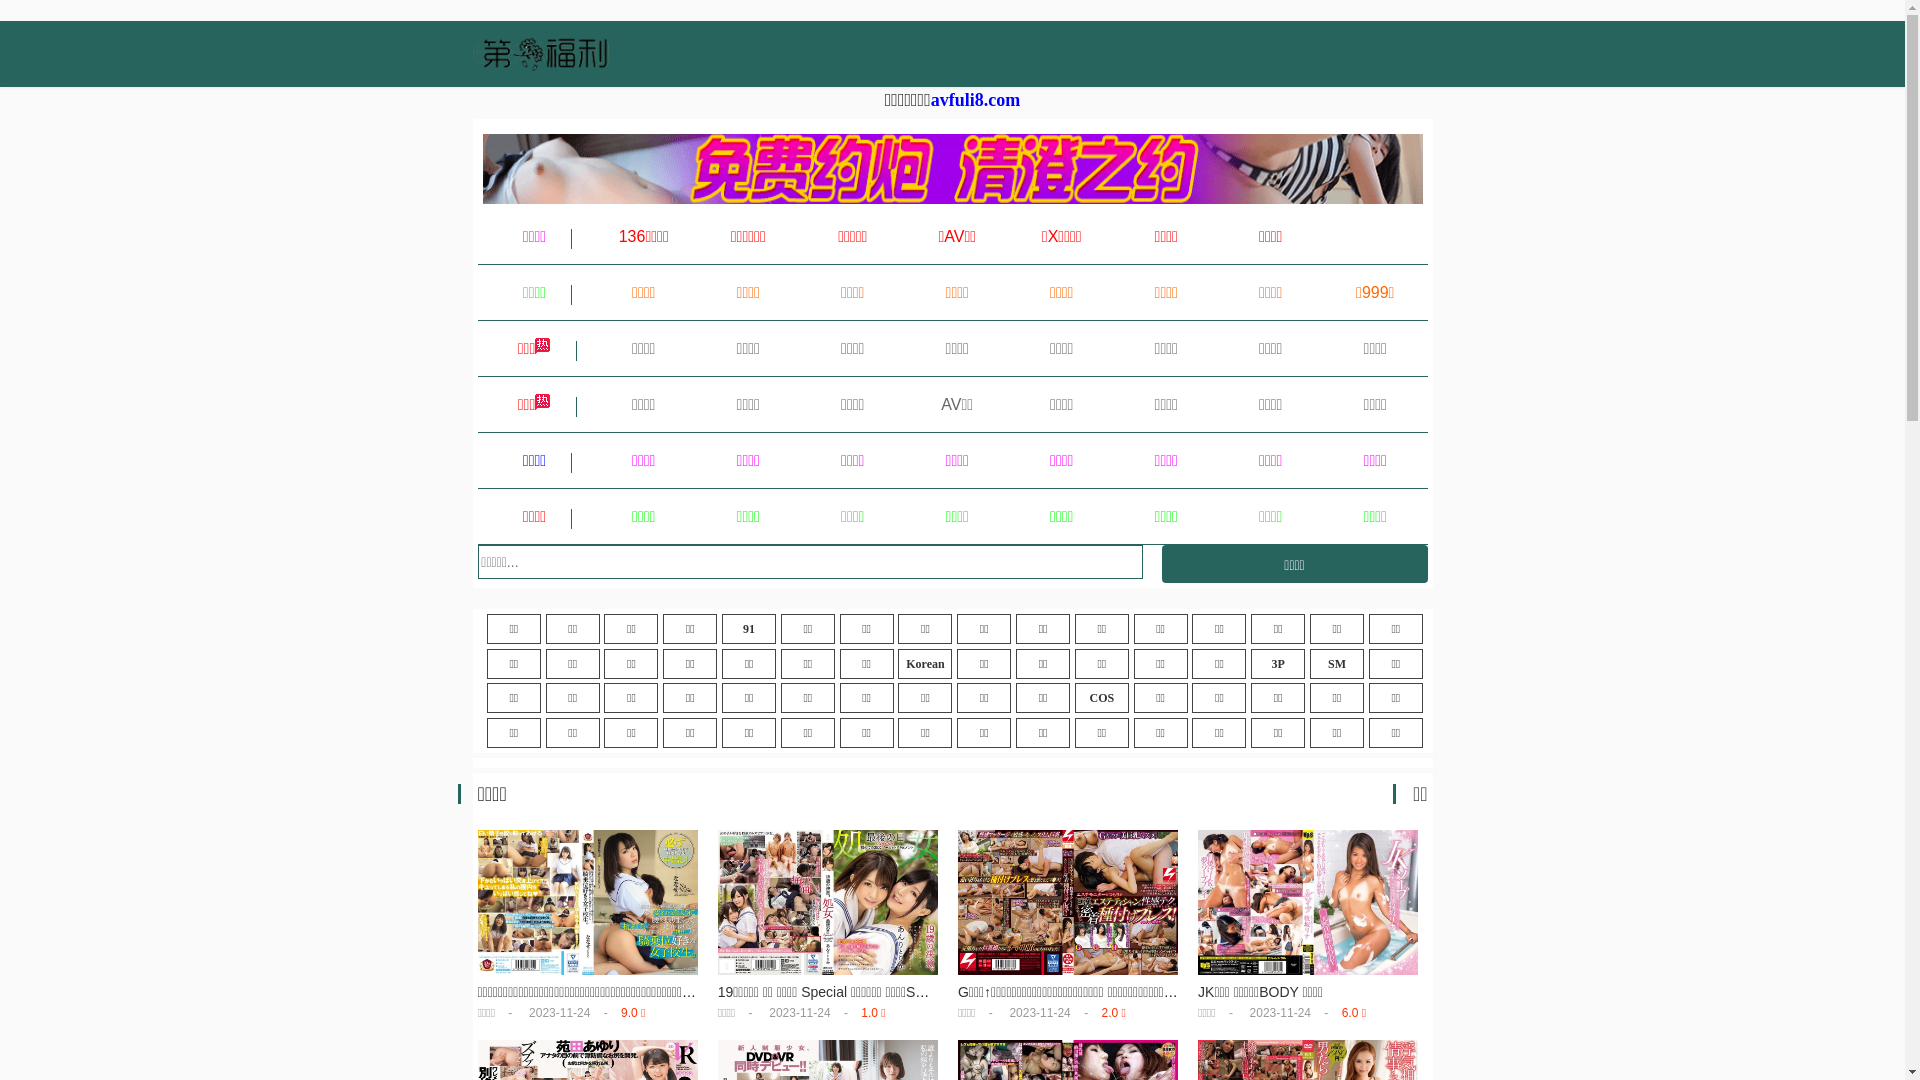  Describe the element at coordinates (749, 629) in the screenshot. I see `91` at that location.